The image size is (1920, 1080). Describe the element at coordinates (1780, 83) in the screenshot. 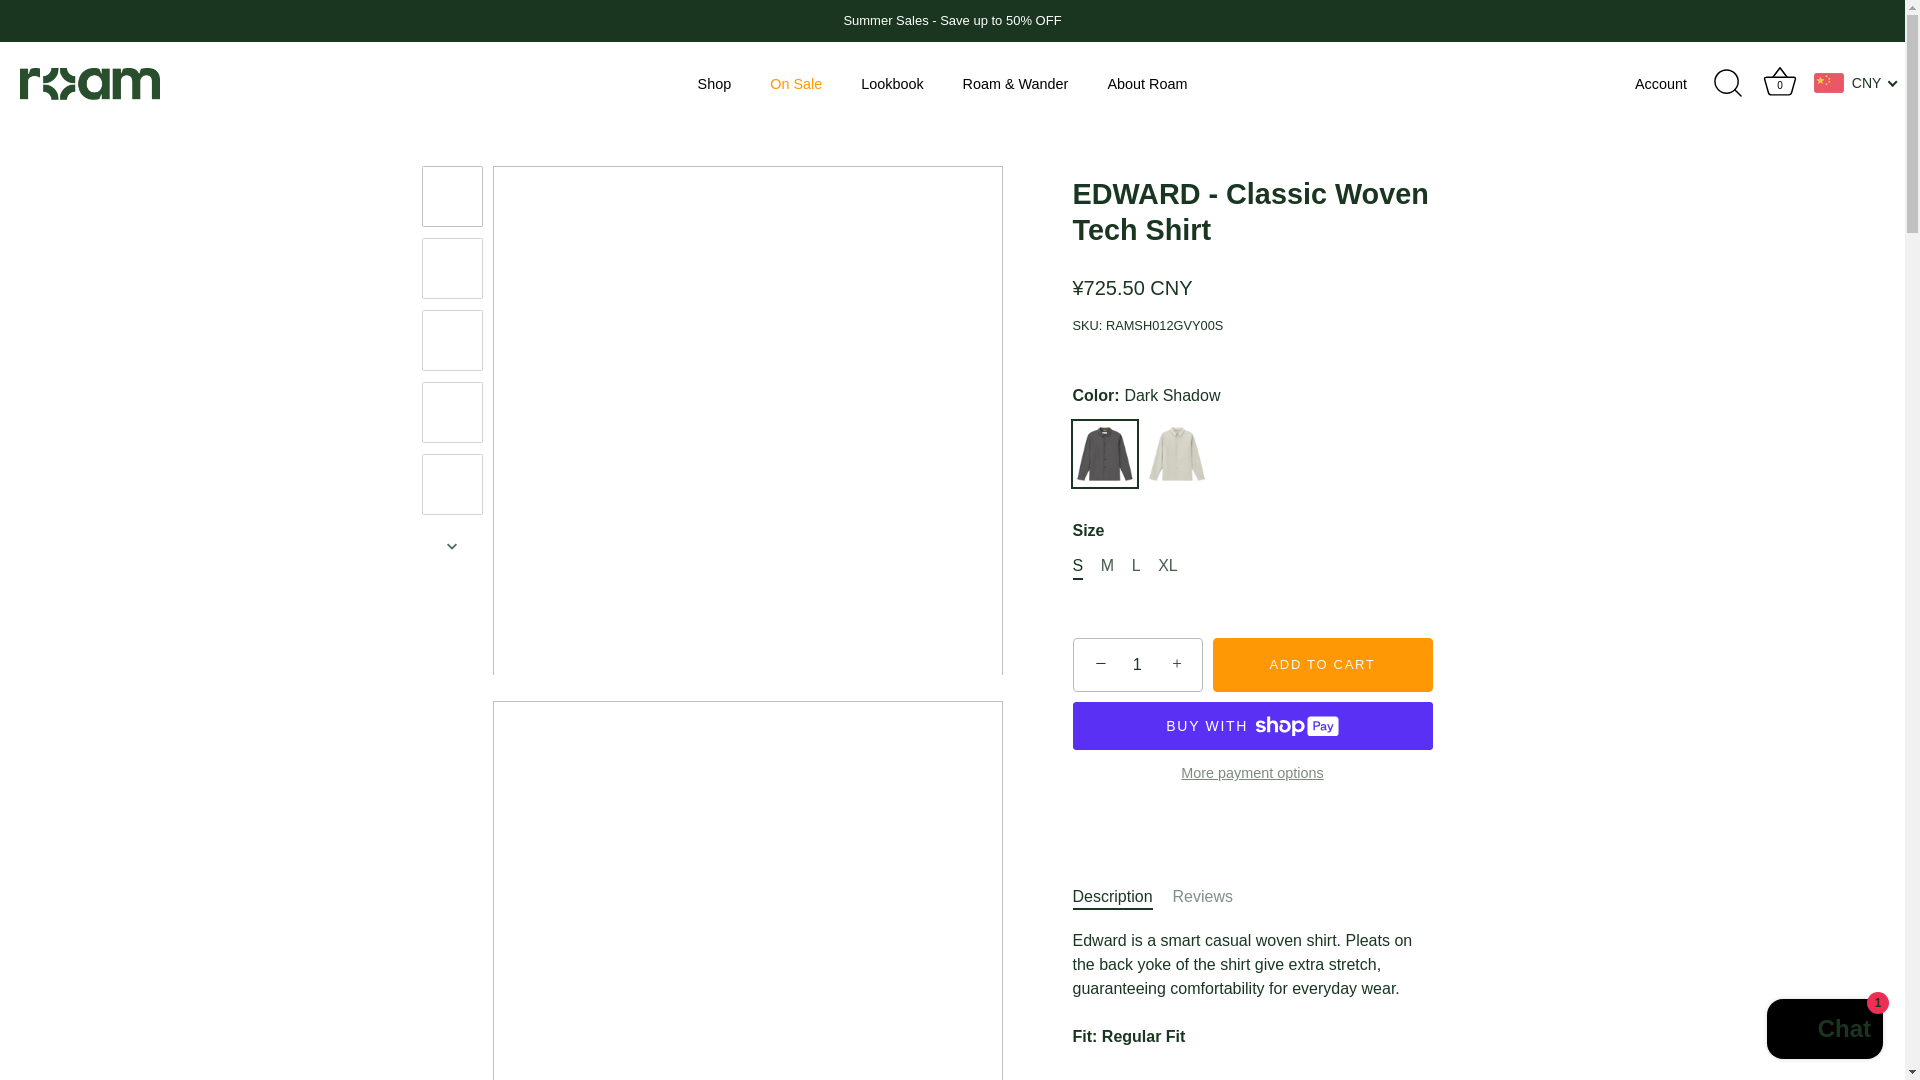

I see `On Sale` at that location.